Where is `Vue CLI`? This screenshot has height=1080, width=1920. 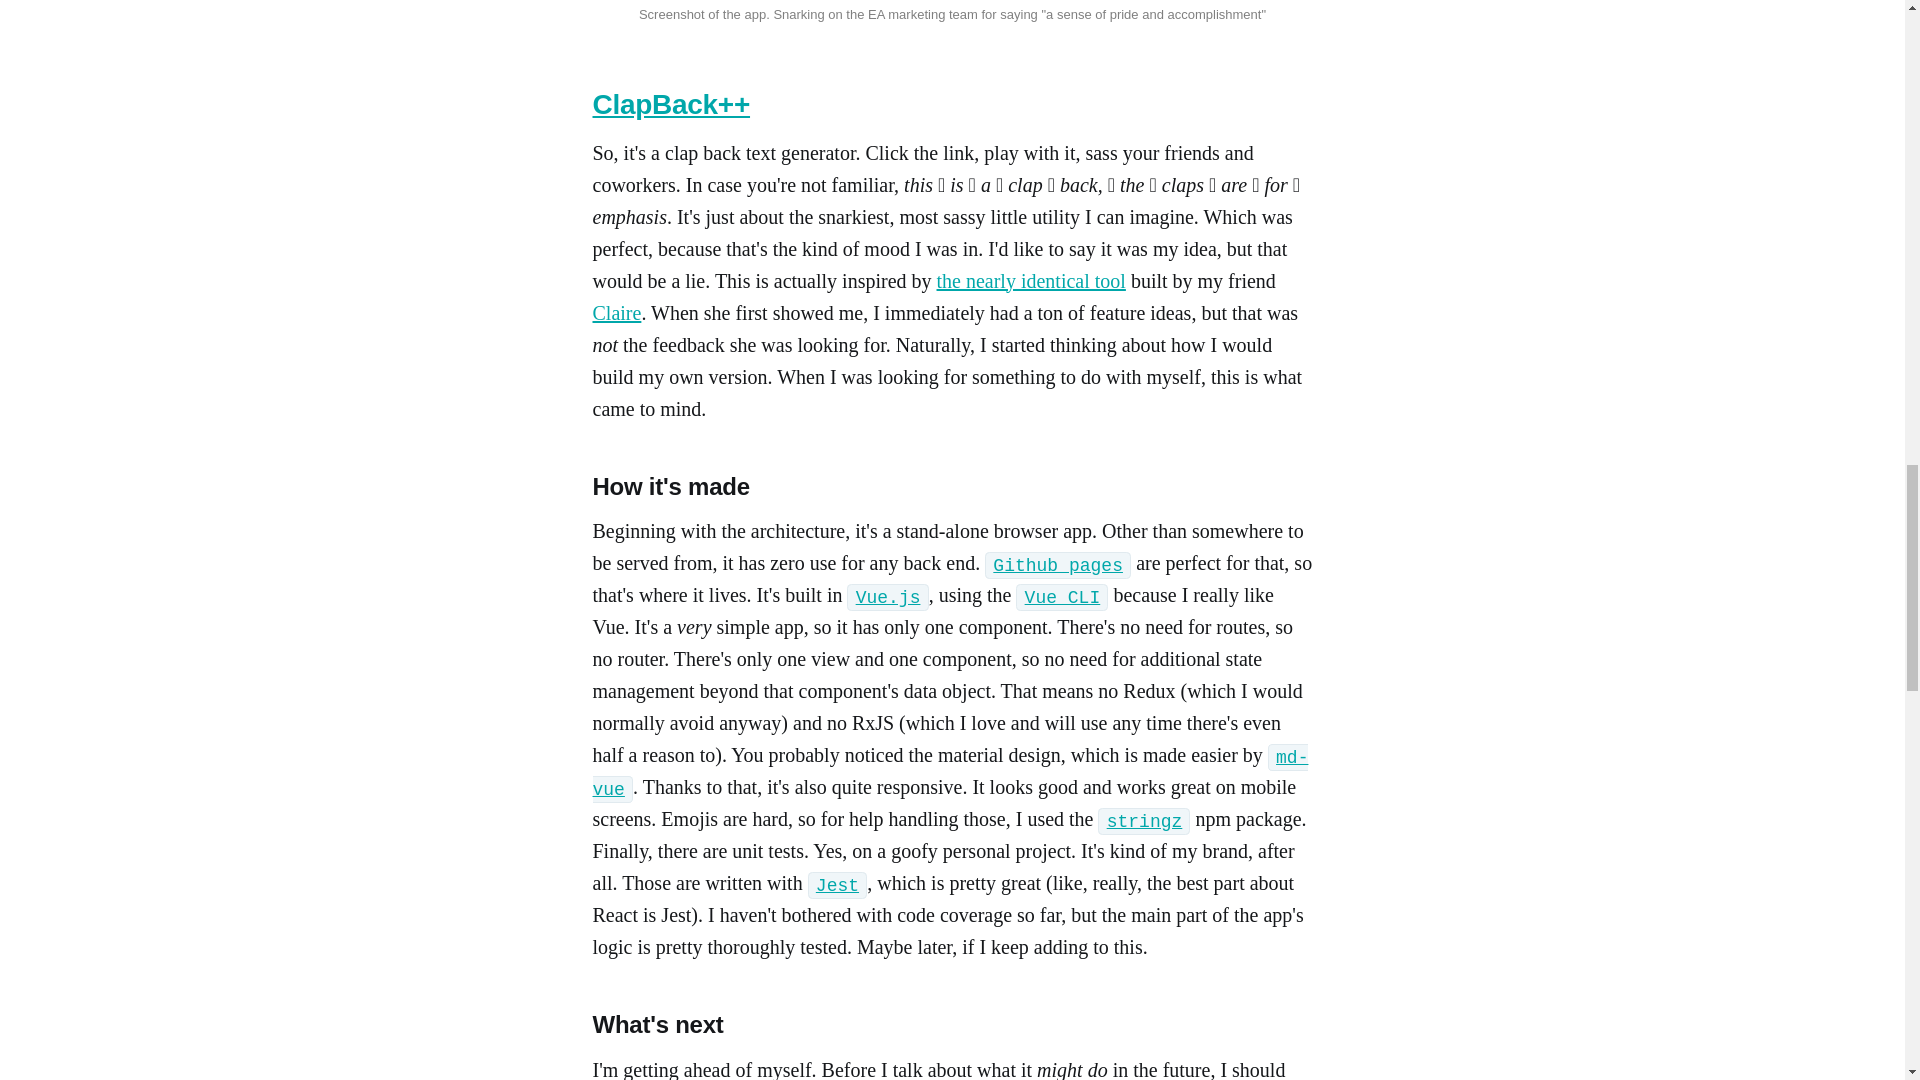 Vue CLI is located at coordinates (1062, 598).